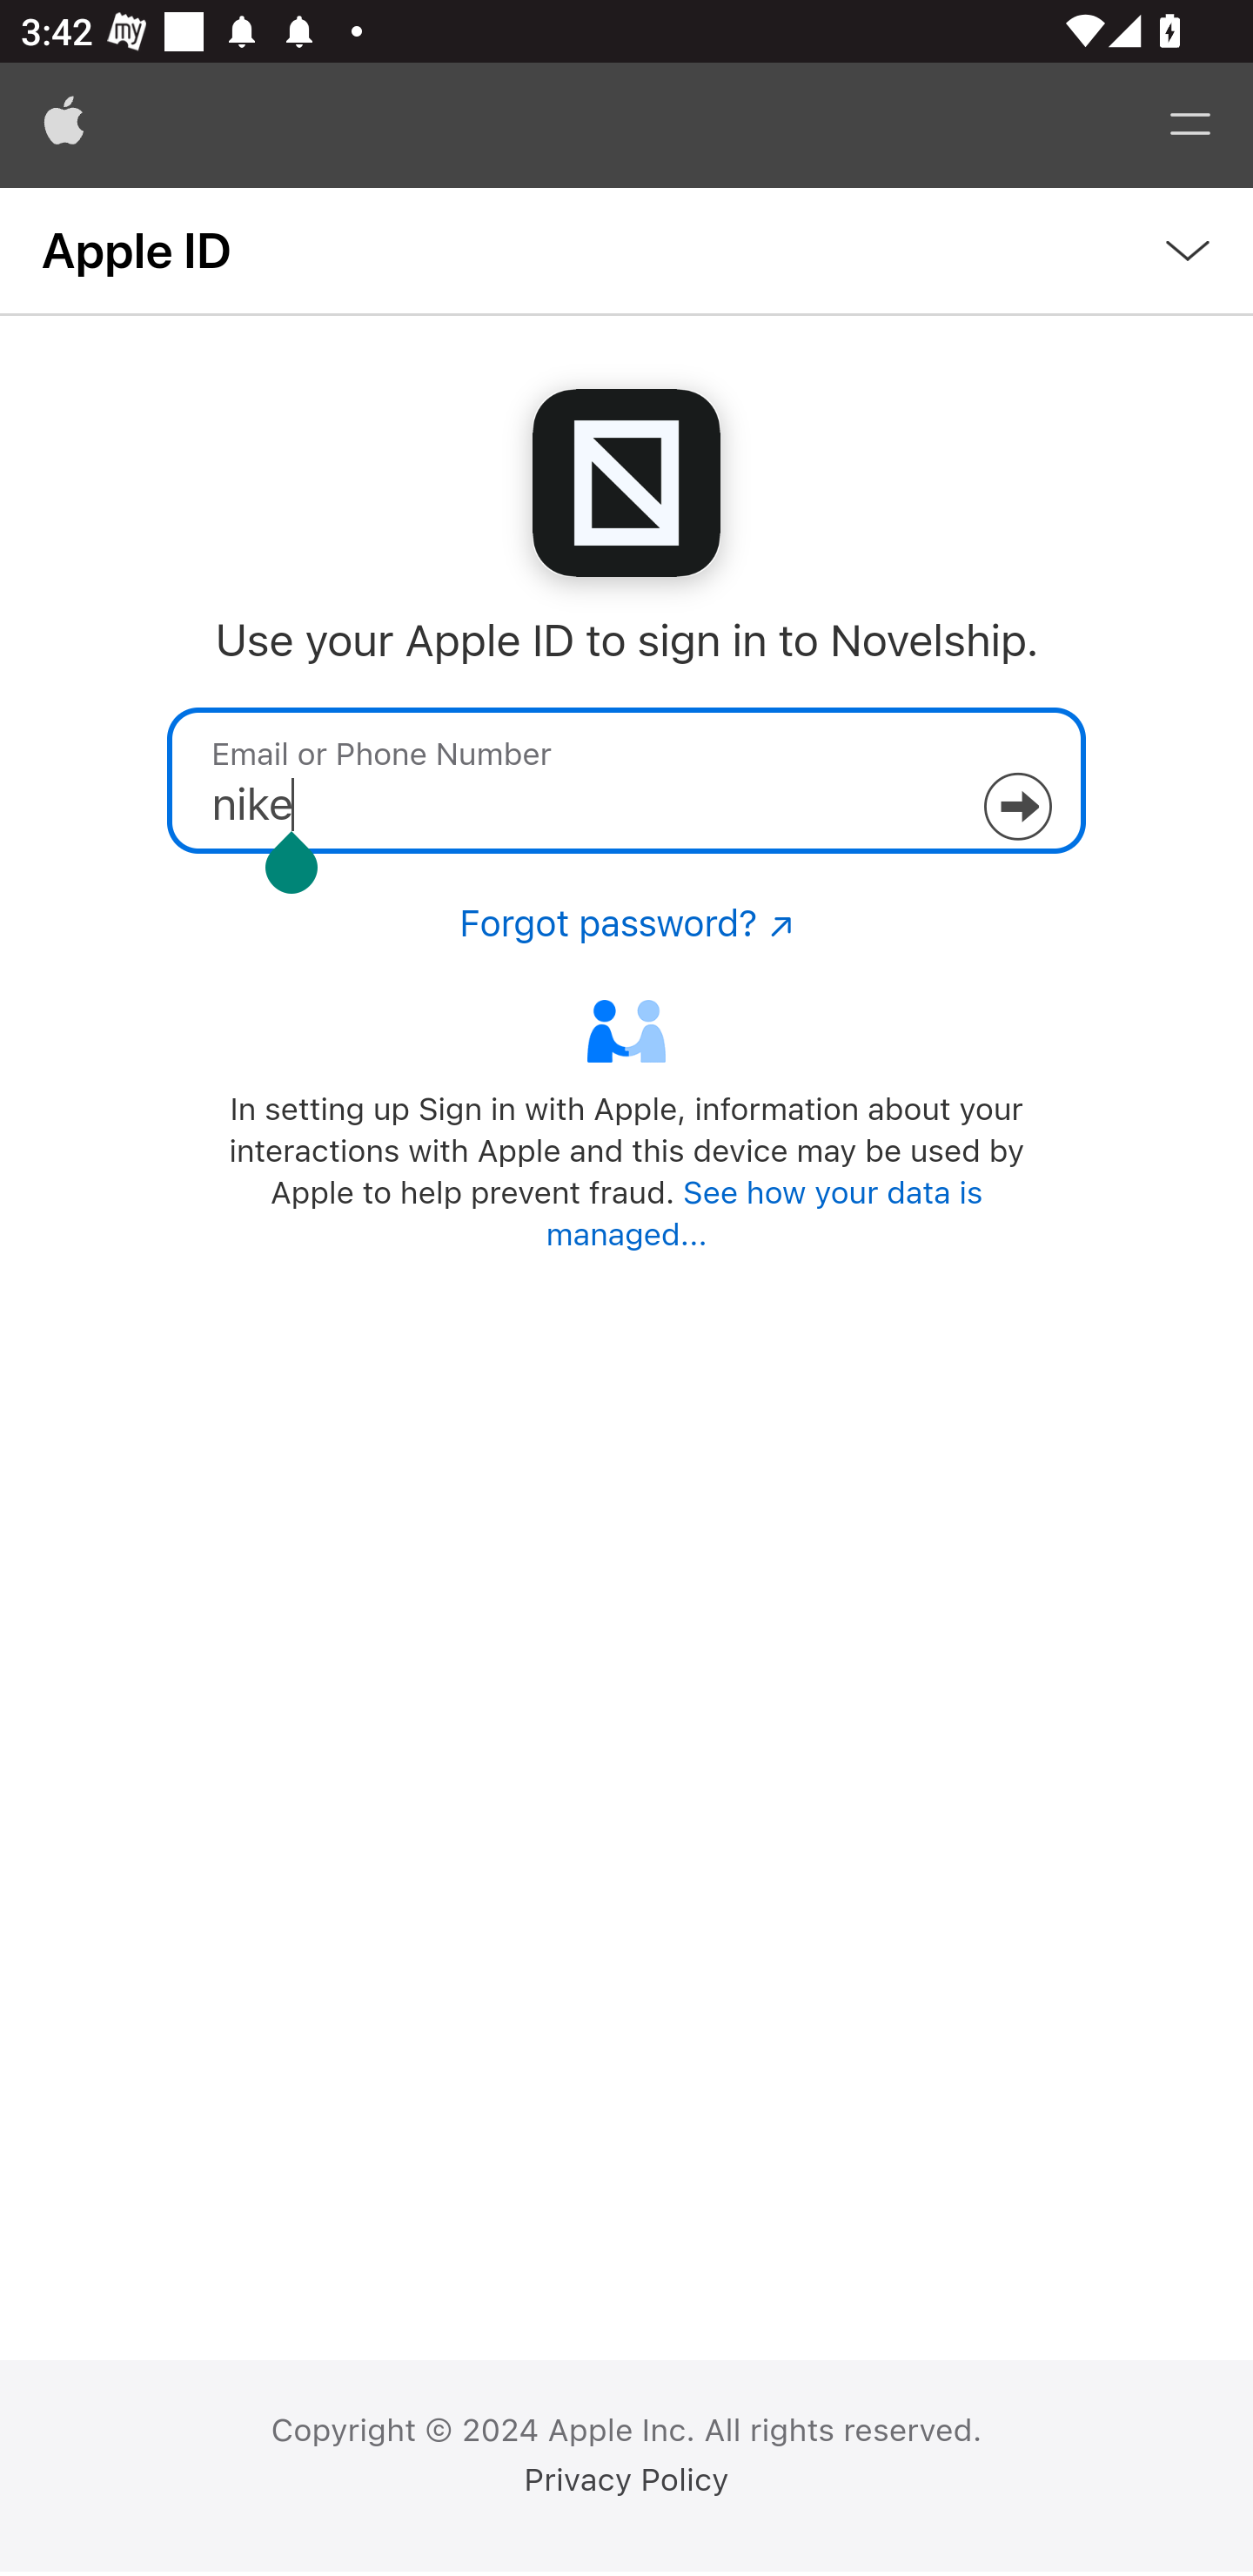  Describe the element at coordinates (626, 2480) in the screenshot. I see `Privacy Policy` at that location.